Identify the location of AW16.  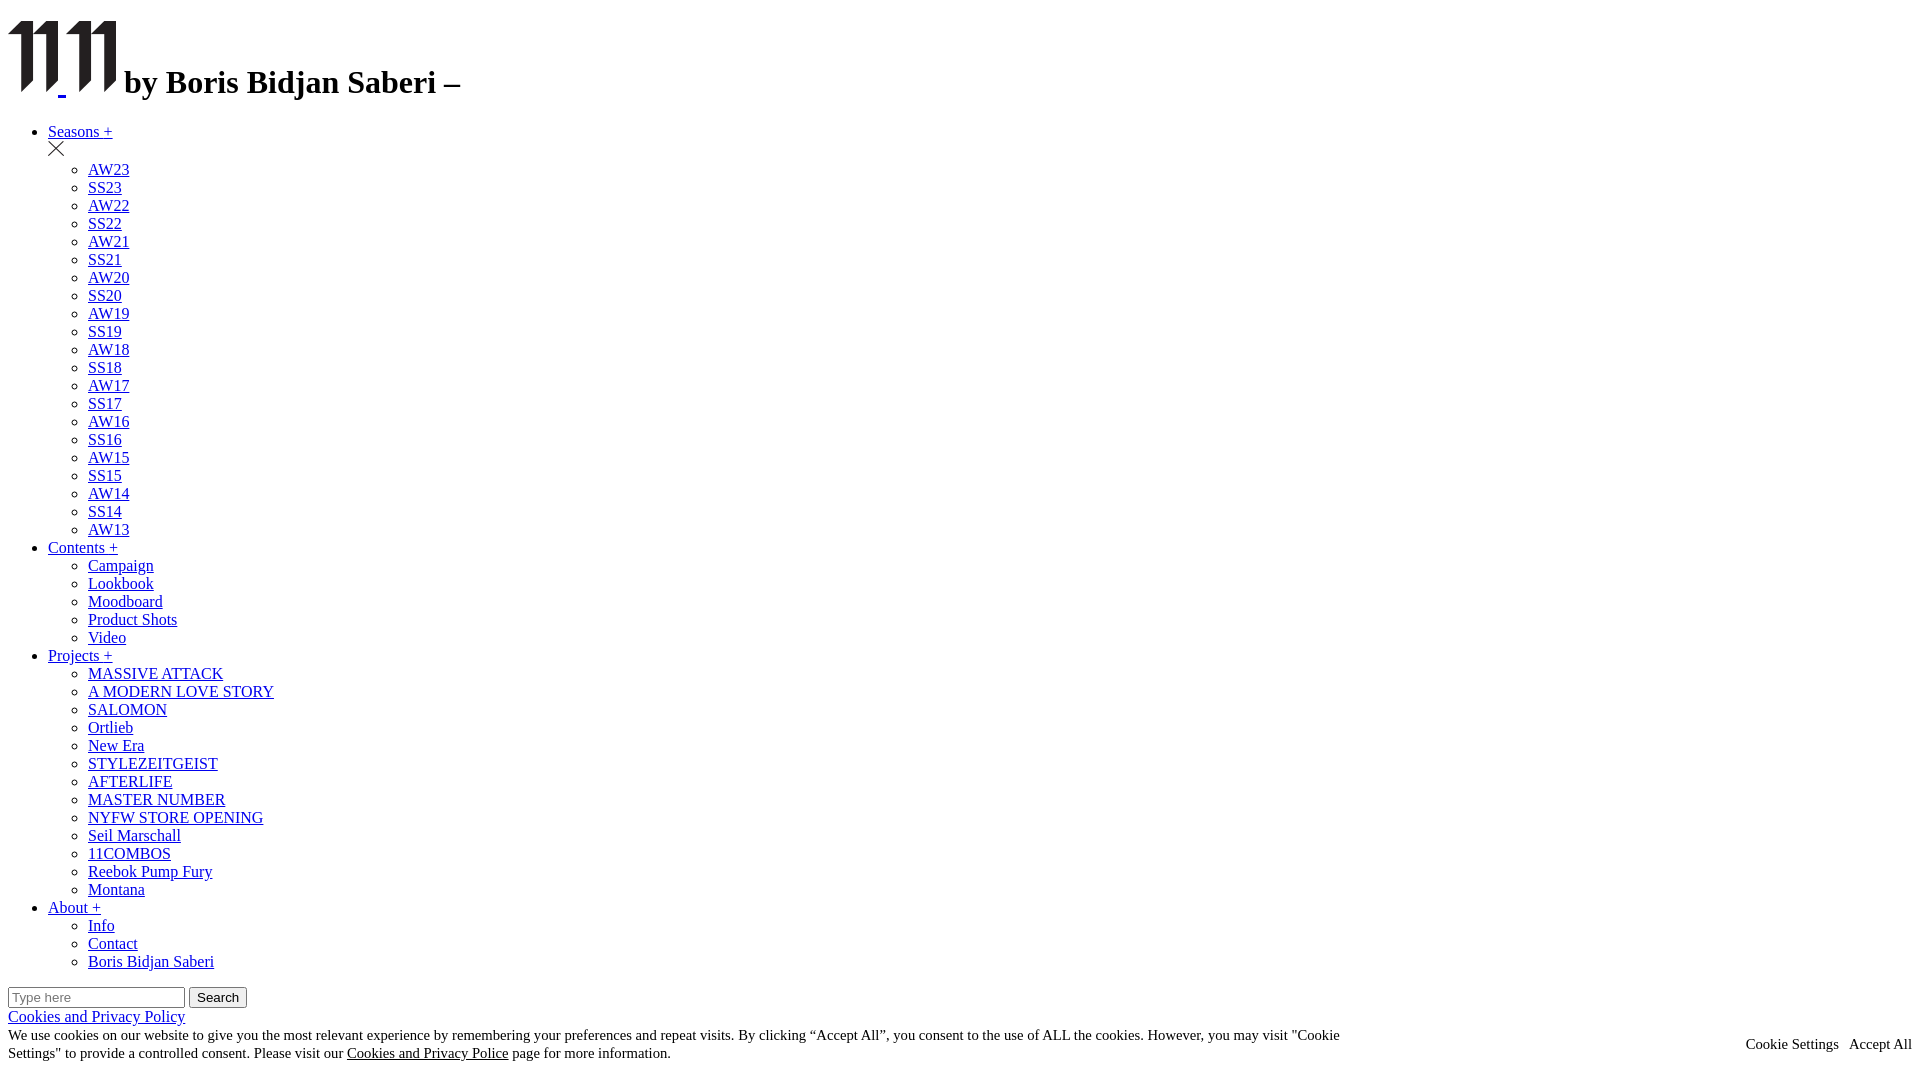
(108, 422).